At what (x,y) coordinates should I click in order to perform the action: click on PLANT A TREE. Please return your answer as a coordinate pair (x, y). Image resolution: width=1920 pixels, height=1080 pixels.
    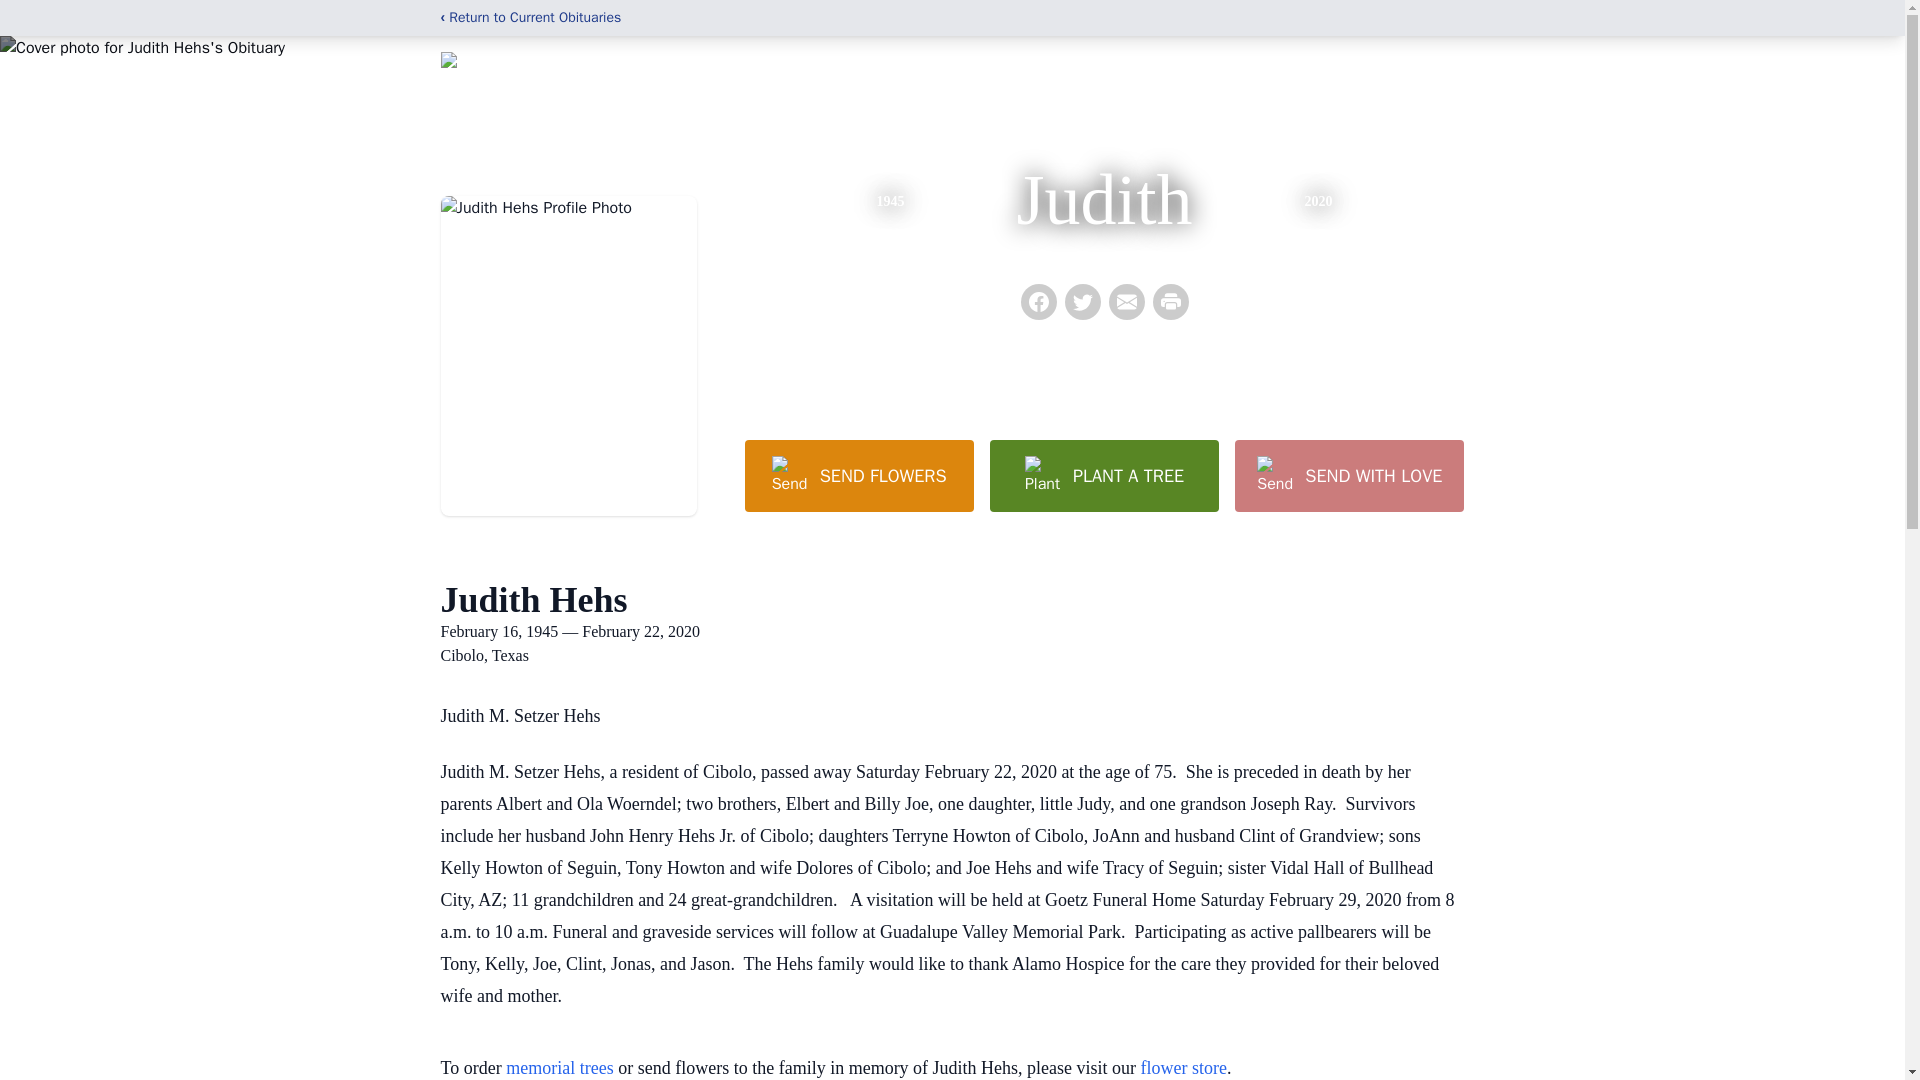
    Looking at the image, I should click on (1104, 475).